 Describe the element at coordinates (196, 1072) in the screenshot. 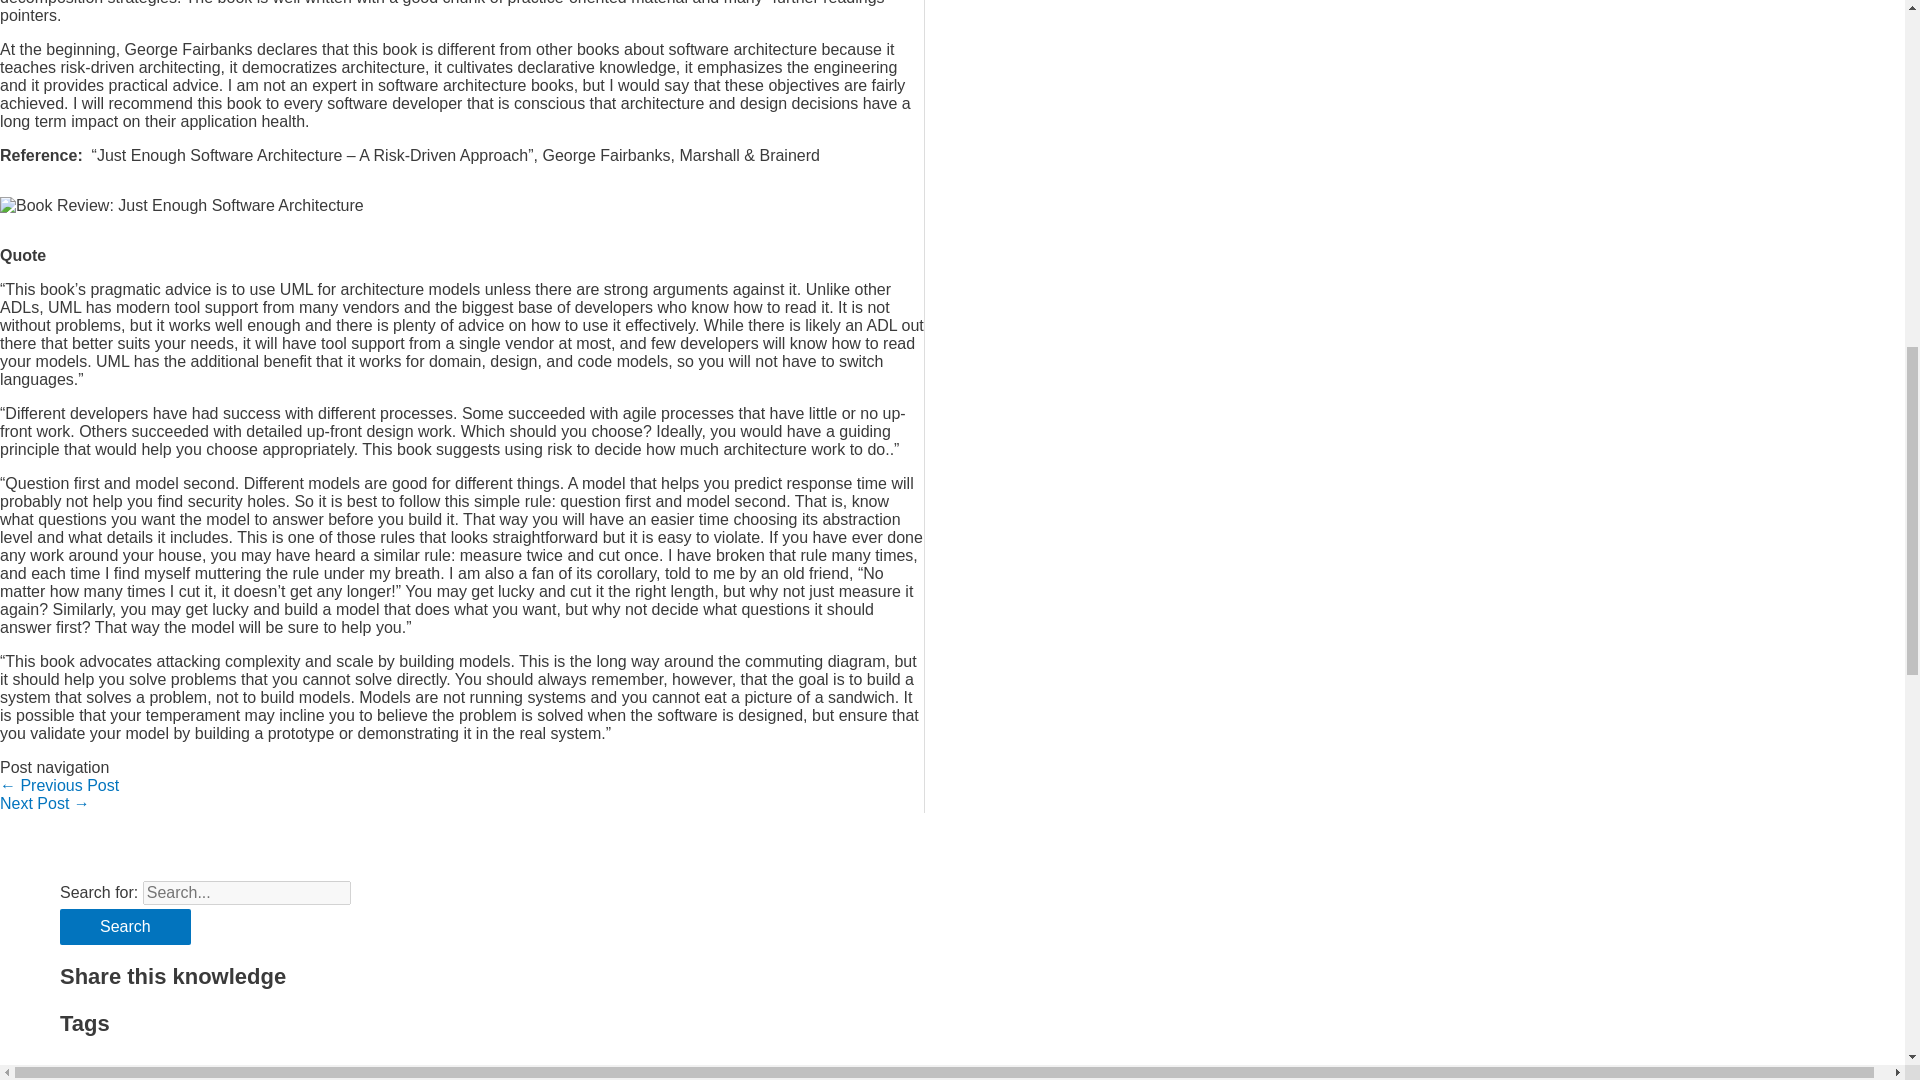

I see `agile` at that location.